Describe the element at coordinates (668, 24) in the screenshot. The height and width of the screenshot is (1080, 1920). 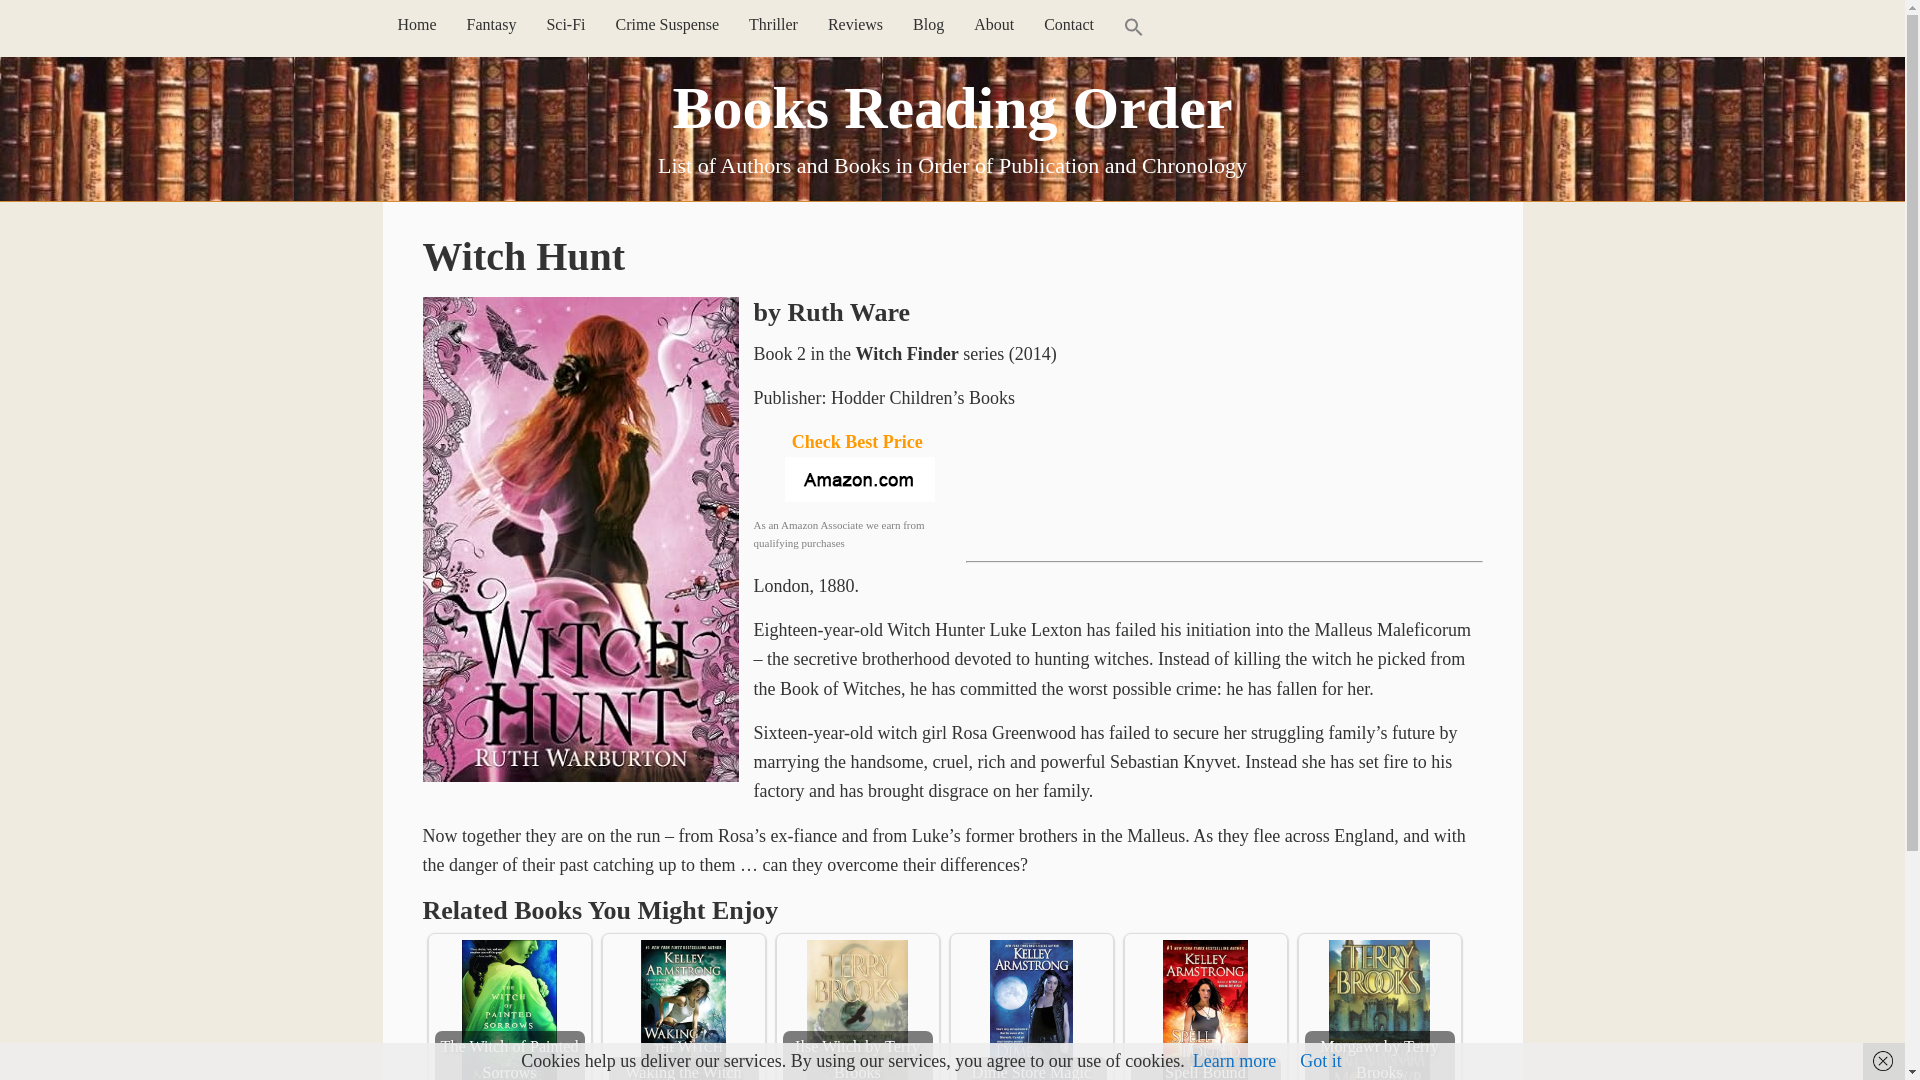
I see `Crime Suspense` at that location.